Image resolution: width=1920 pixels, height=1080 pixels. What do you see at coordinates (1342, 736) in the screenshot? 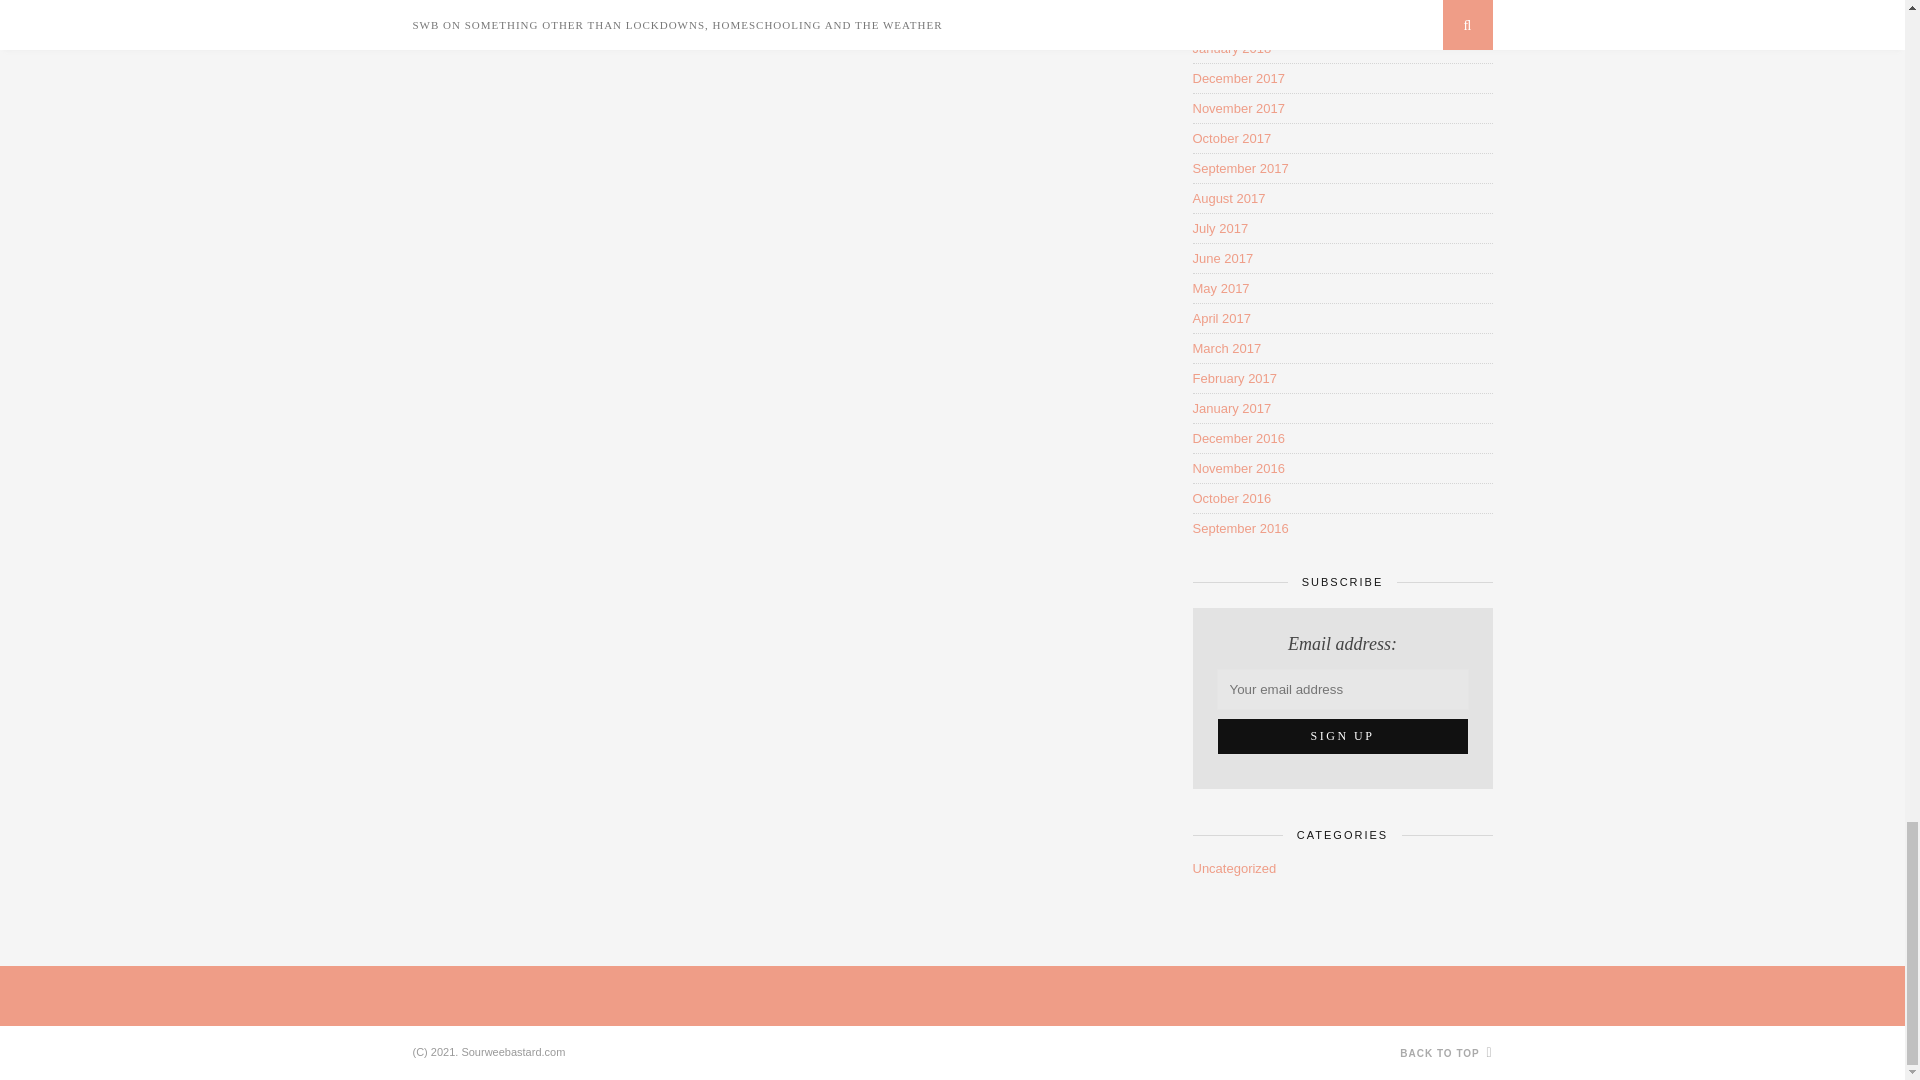
I see `Sign up` at bounding box center [1342, 736].